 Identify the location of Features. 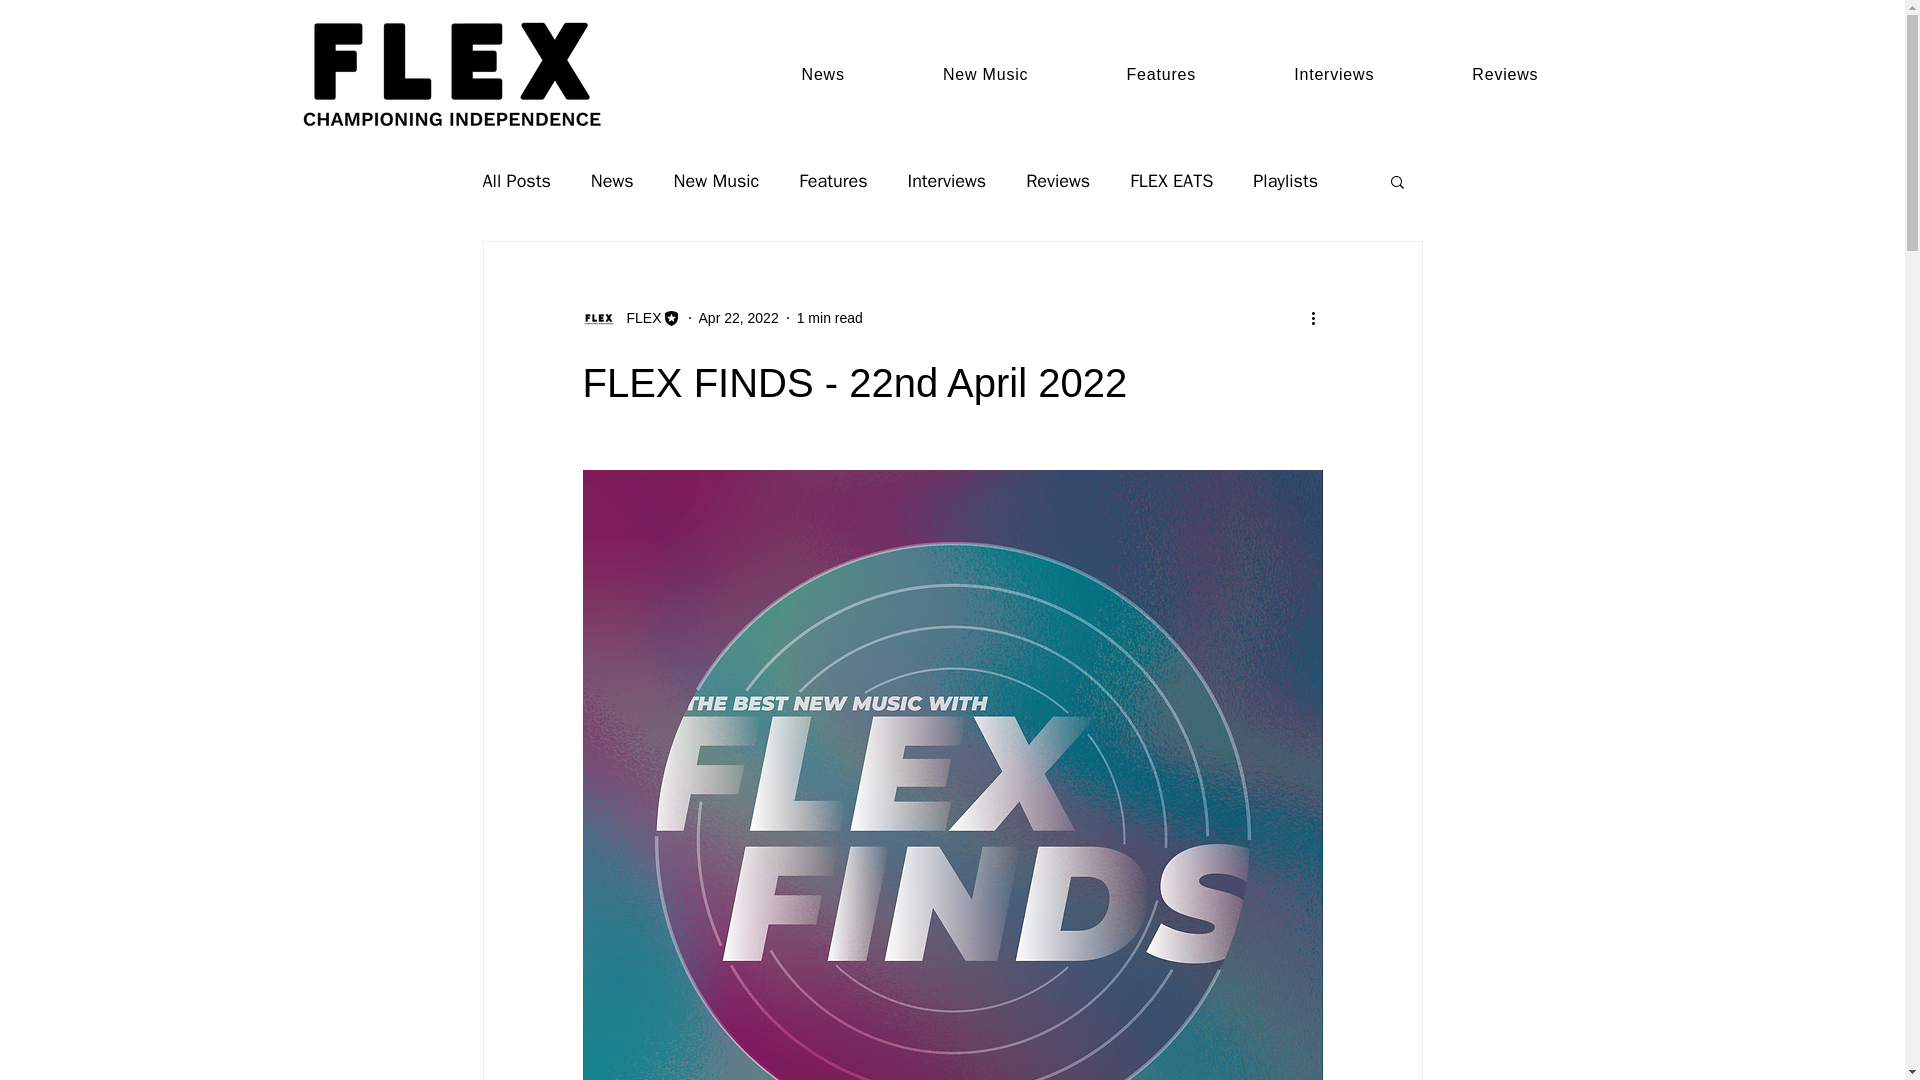
(1160, 74).